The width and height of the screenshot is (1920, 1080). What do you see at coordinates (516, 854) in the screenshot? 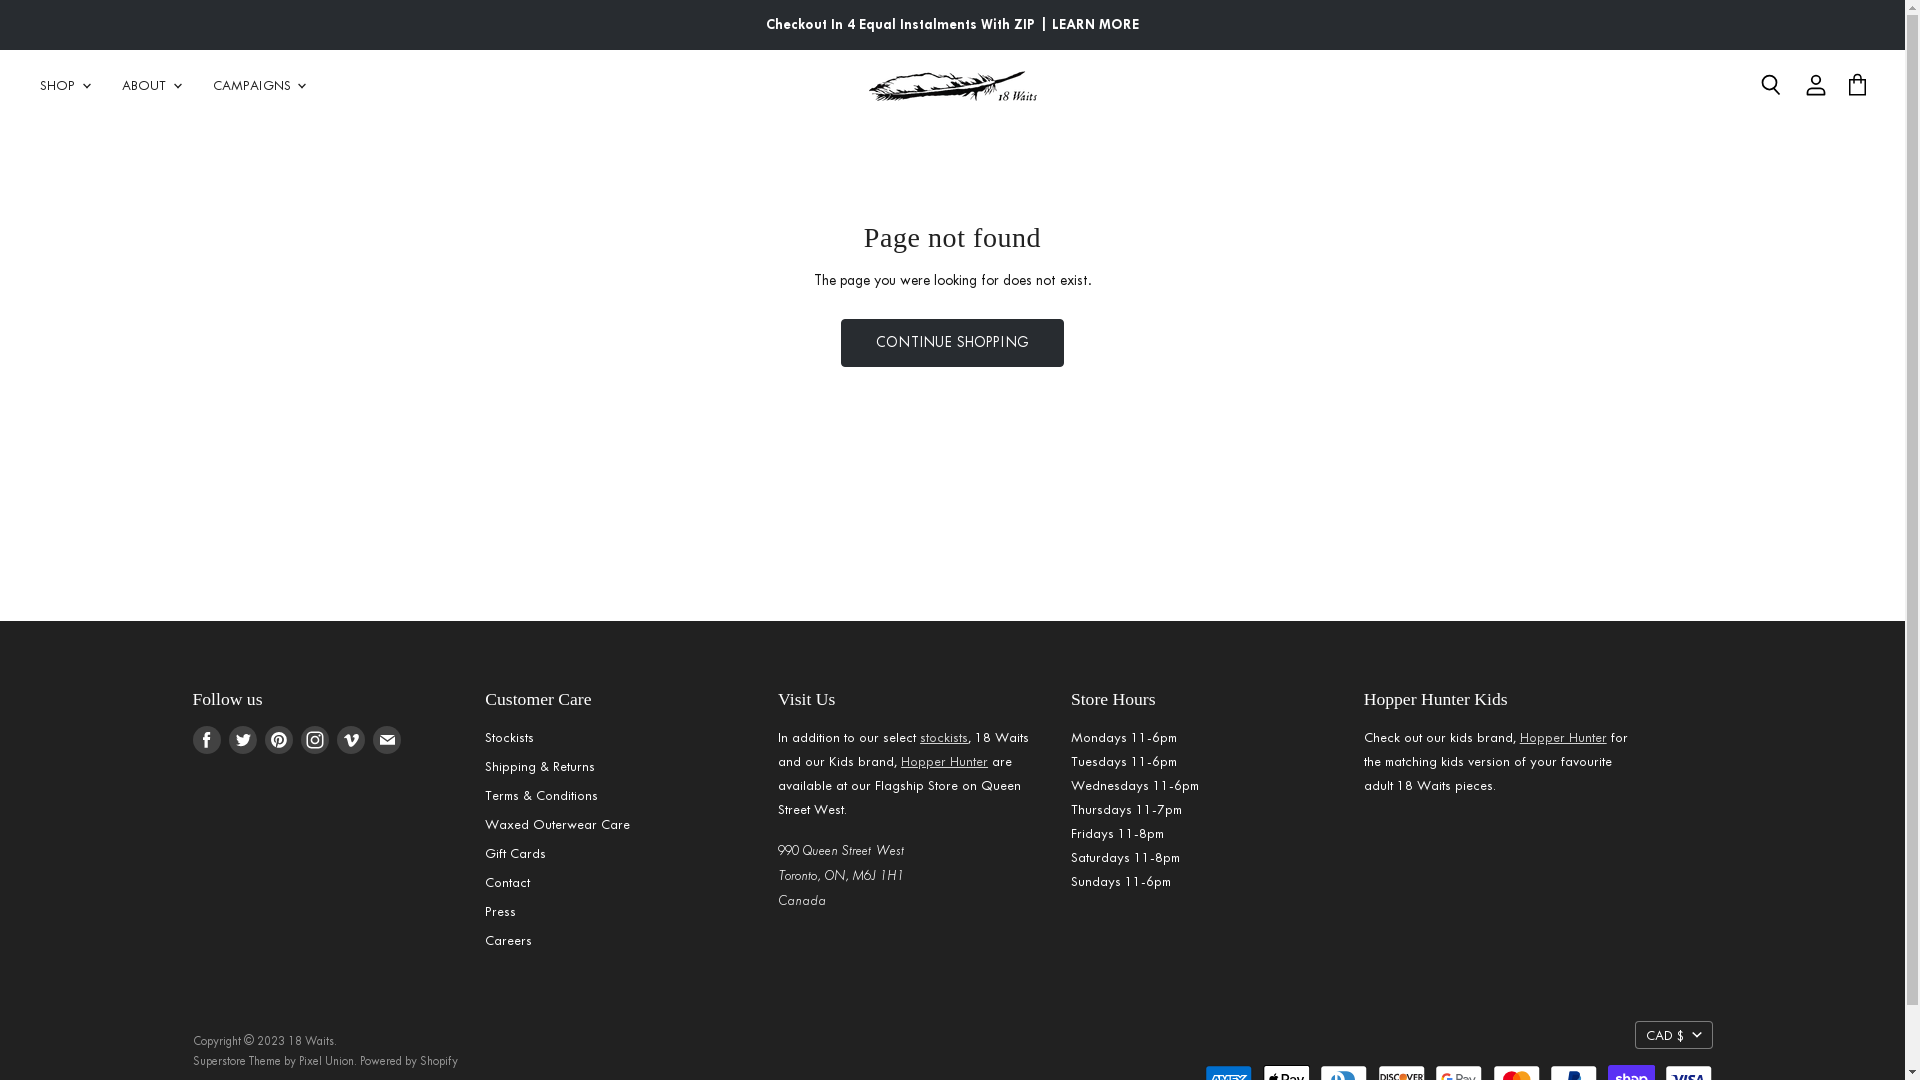
I see `Gift Cards` at bounding box center [516, 854].